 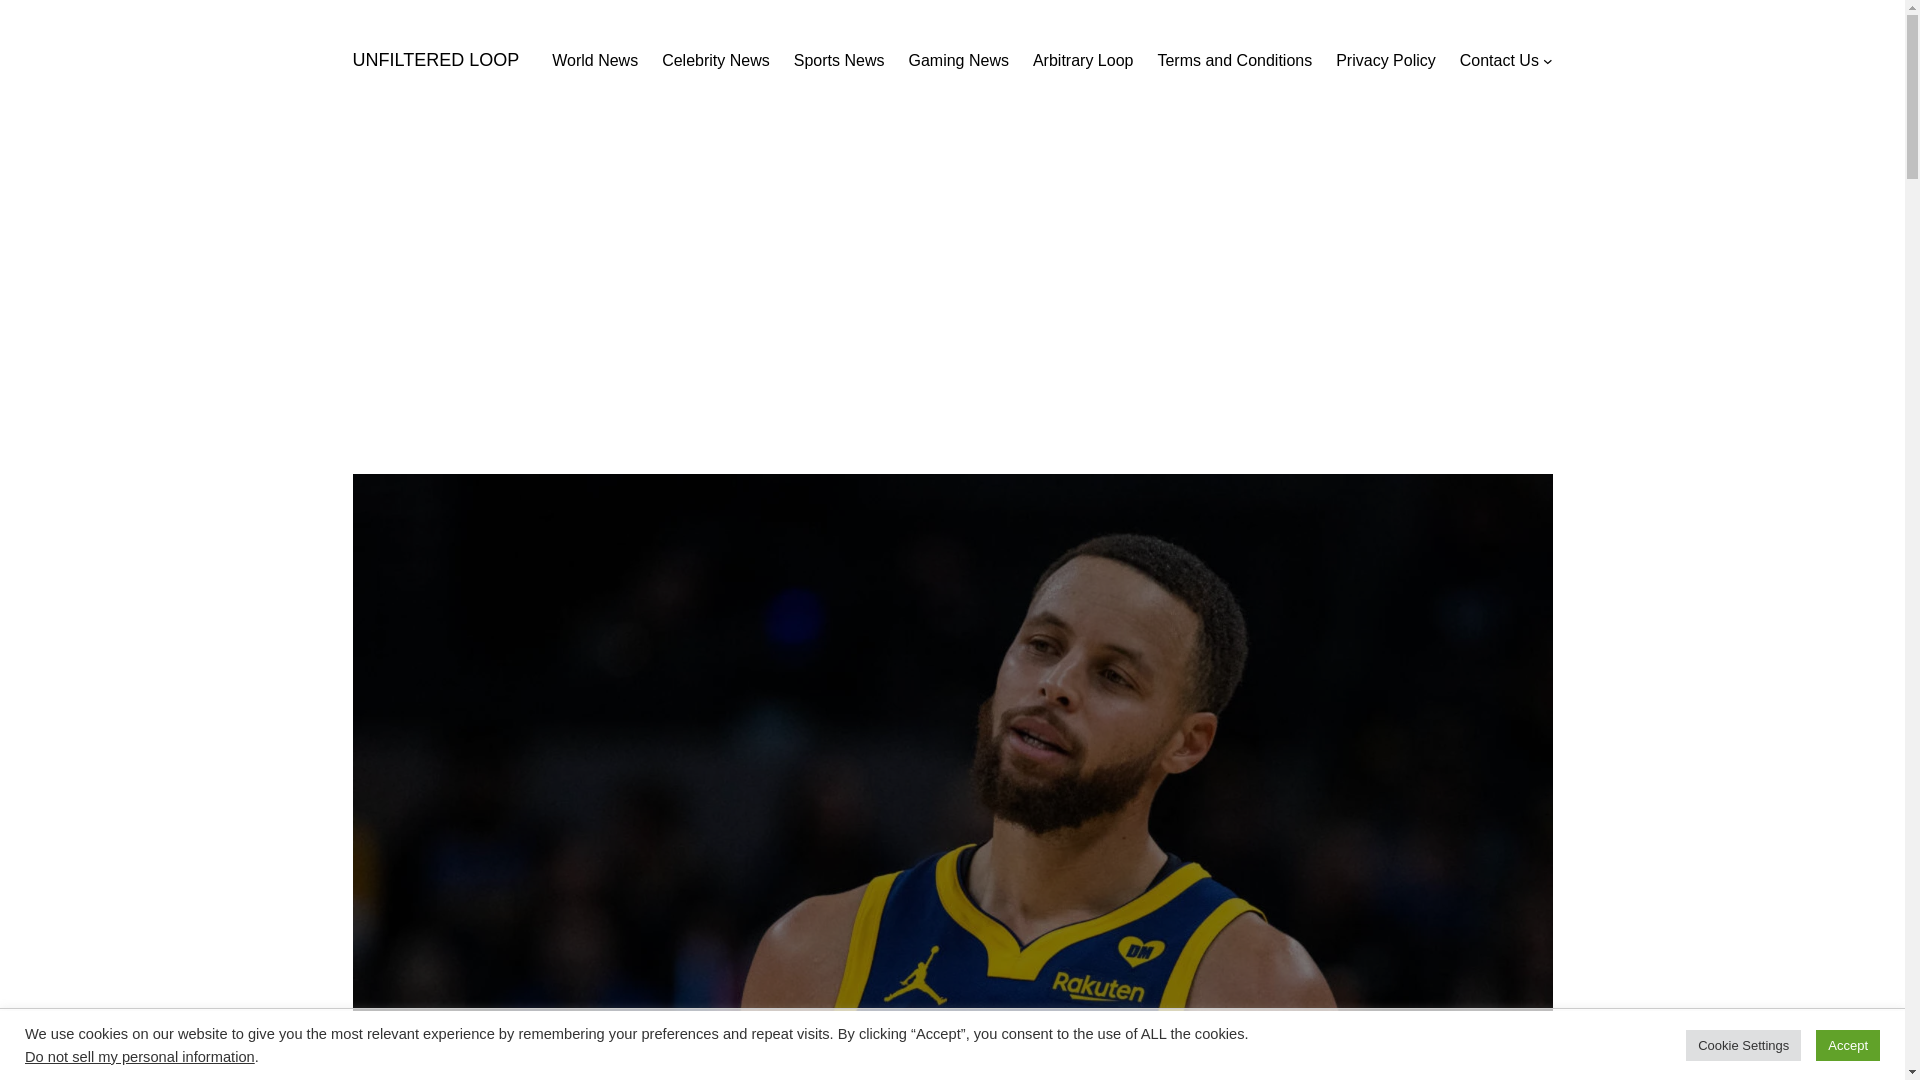 What do you see at coordinates (1848, 1045) in the screenshot?
I see `Accept` at bounding box center [1848, 1045].